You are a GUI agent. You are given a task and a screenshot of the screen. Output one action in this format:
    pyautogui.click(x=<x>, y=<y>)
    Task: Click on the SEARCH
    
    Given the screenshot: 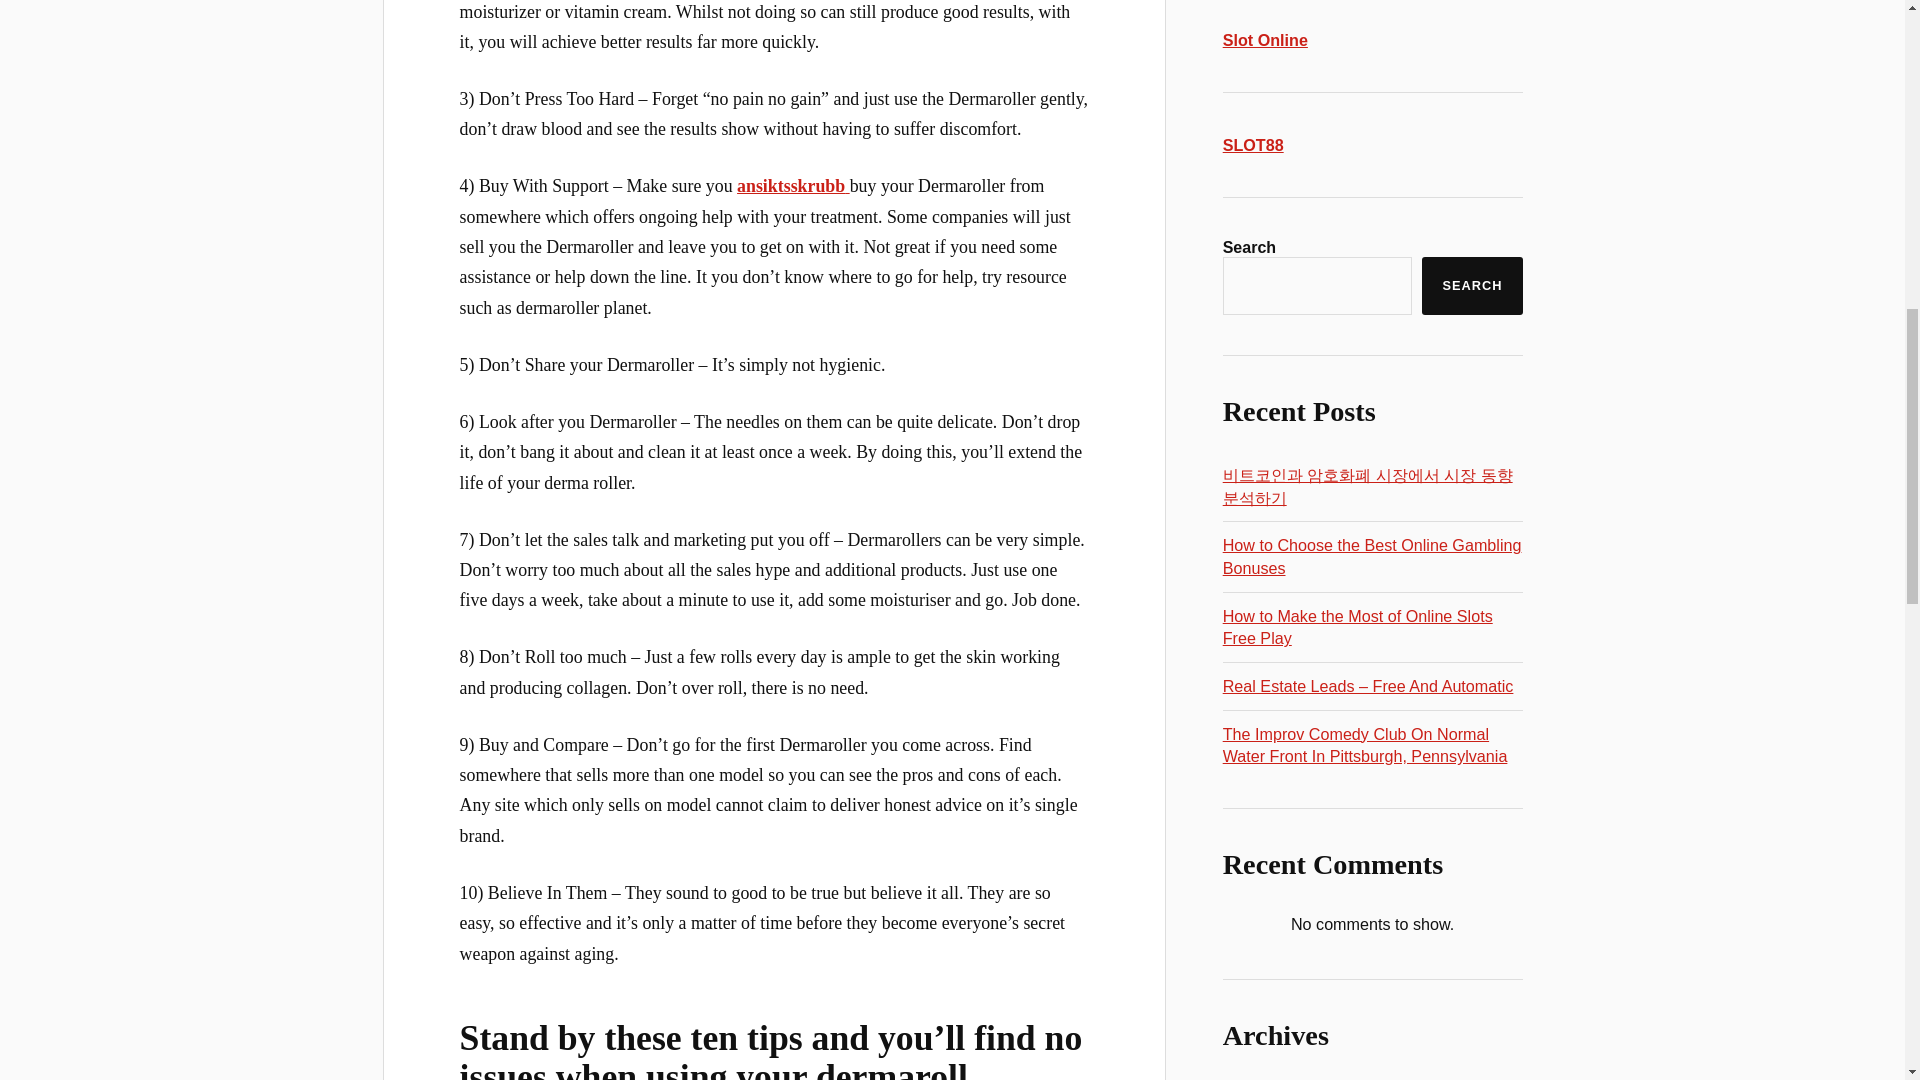 What is the action you would take?
    pyautogui.click(x=1472, y=286)
    